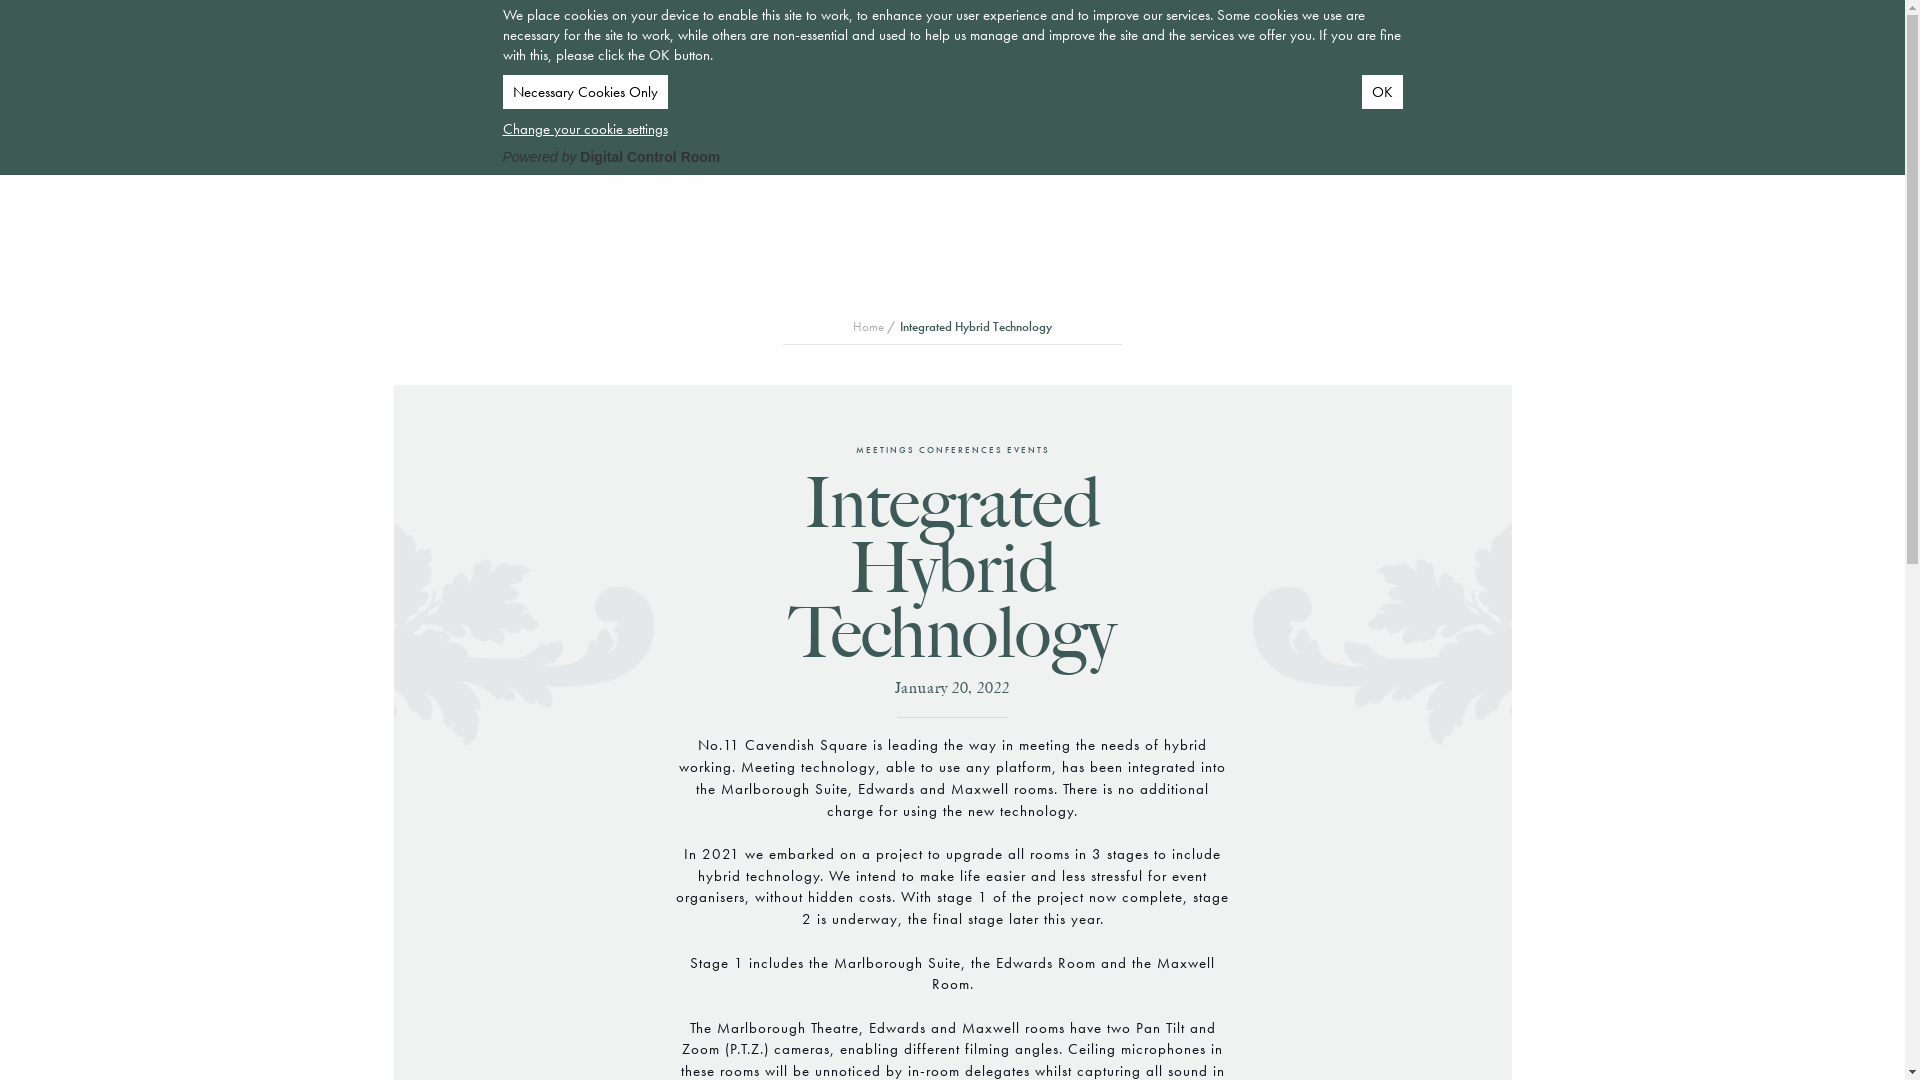 This screenshot has height=1080, width=1920. What do you see at coordinates (611, 157) in the screenshot?
I see `Powered by Digital Control Room` at bounding box center [611, 157].